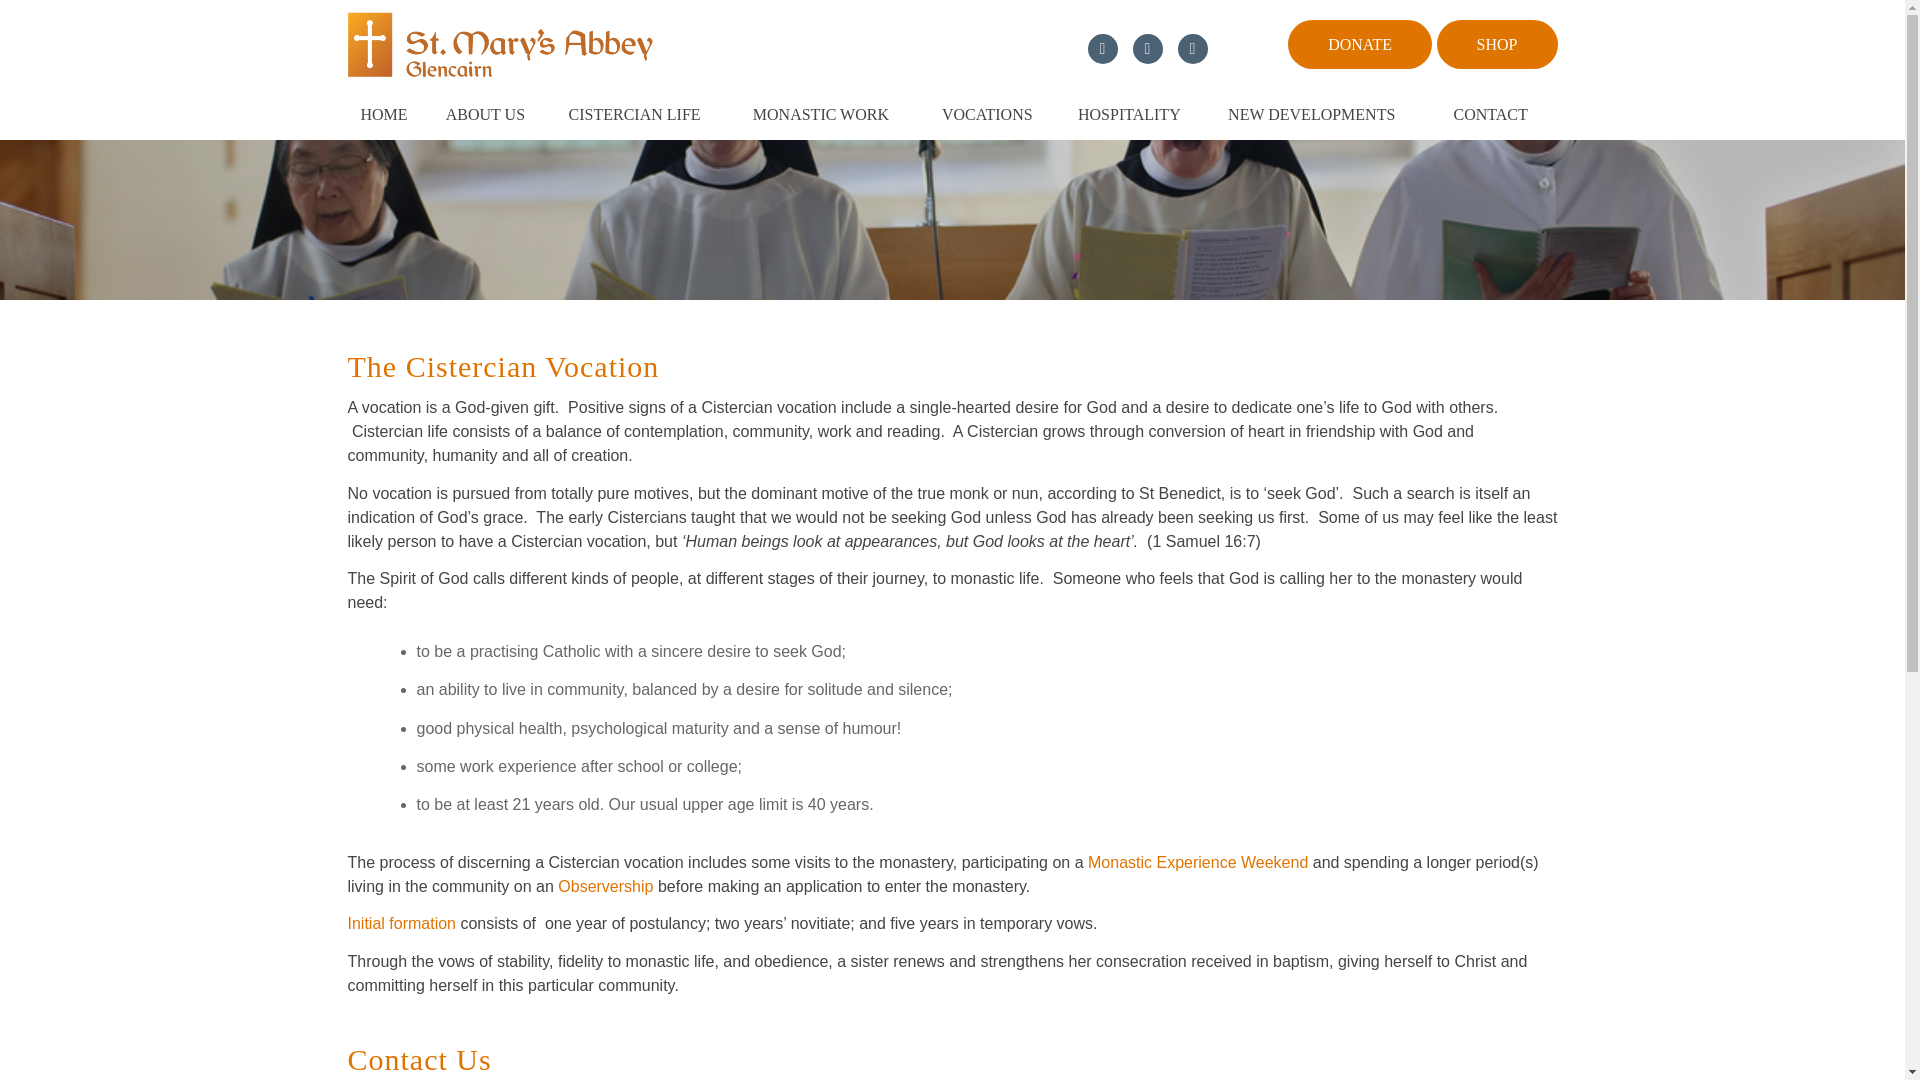  What do you see at coordinates (390, 114) in the screenshot?
I see `HOME` at bounding box center [390, 114].